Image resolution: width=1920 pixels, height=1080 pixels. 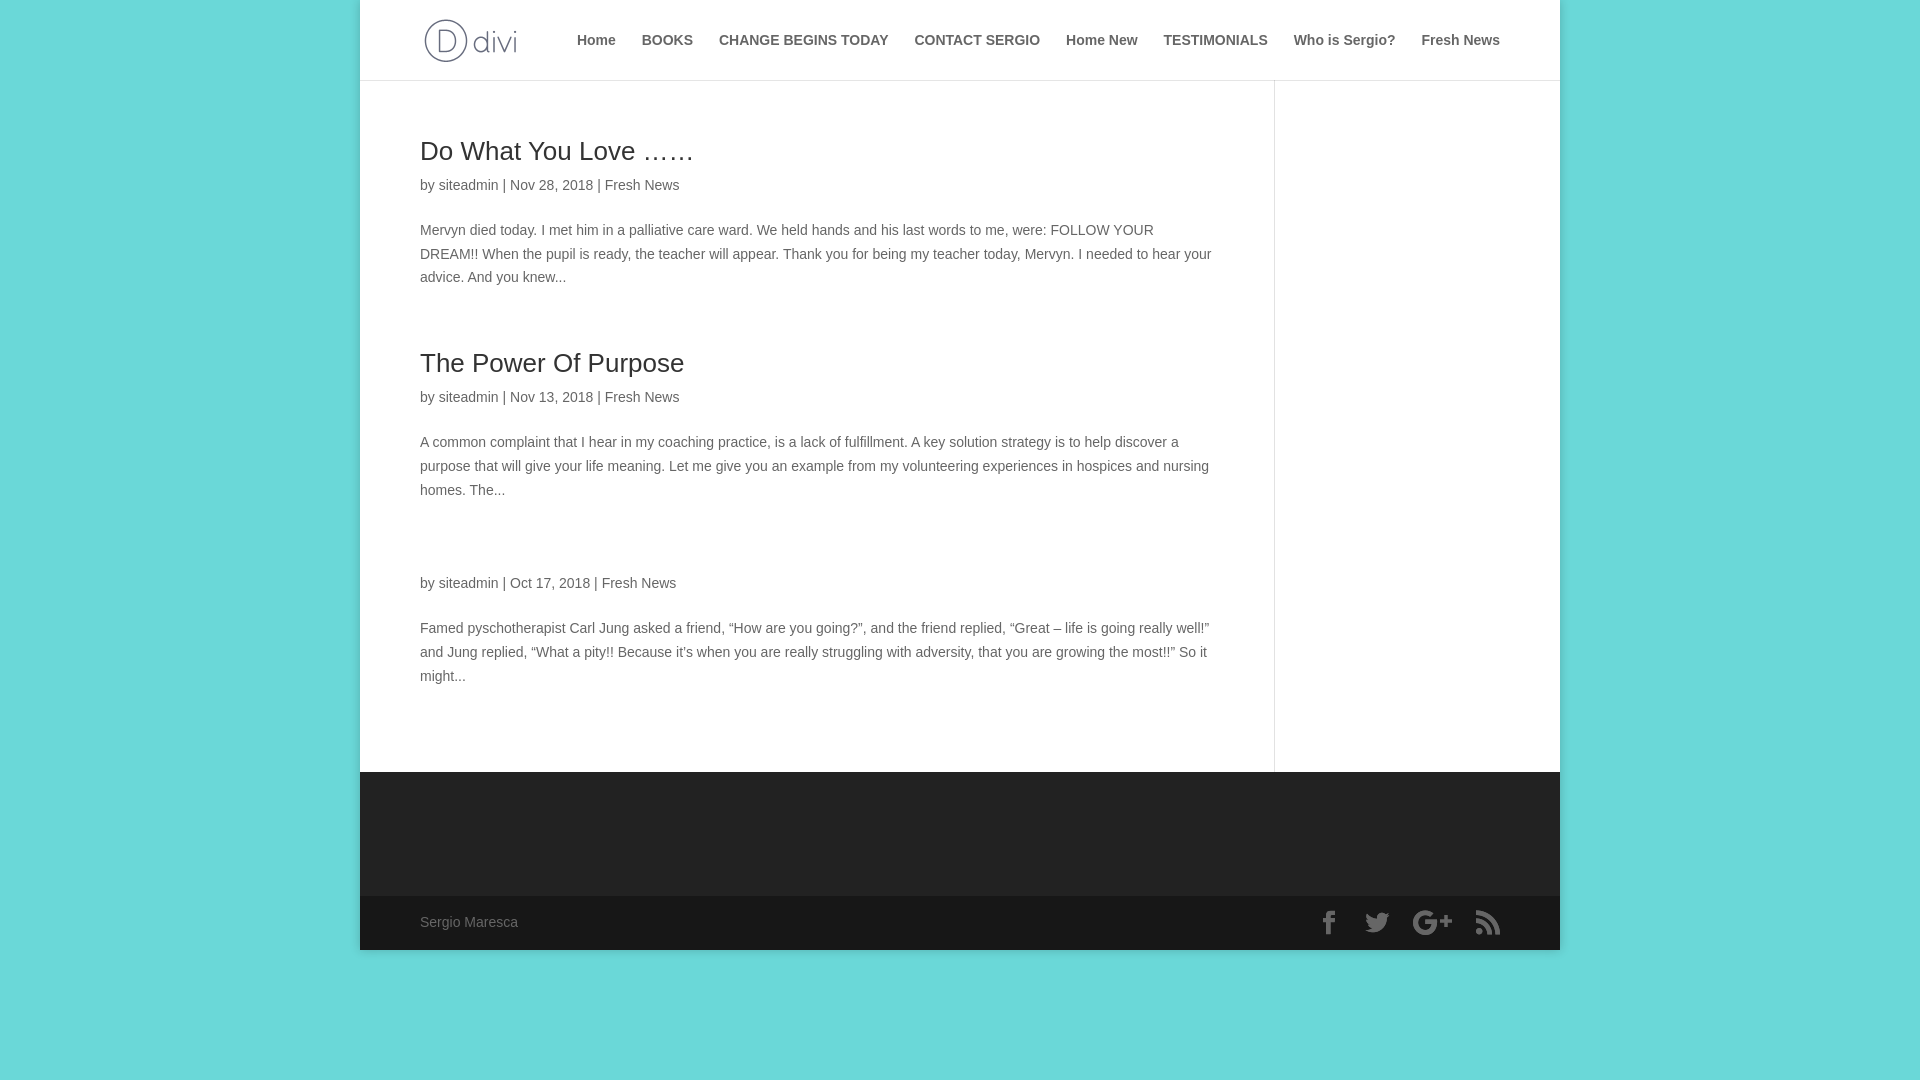 What do you see at coordinates (469, 397) in the screenshot?
I see `siteadmin` at bounding box center [469, 397].